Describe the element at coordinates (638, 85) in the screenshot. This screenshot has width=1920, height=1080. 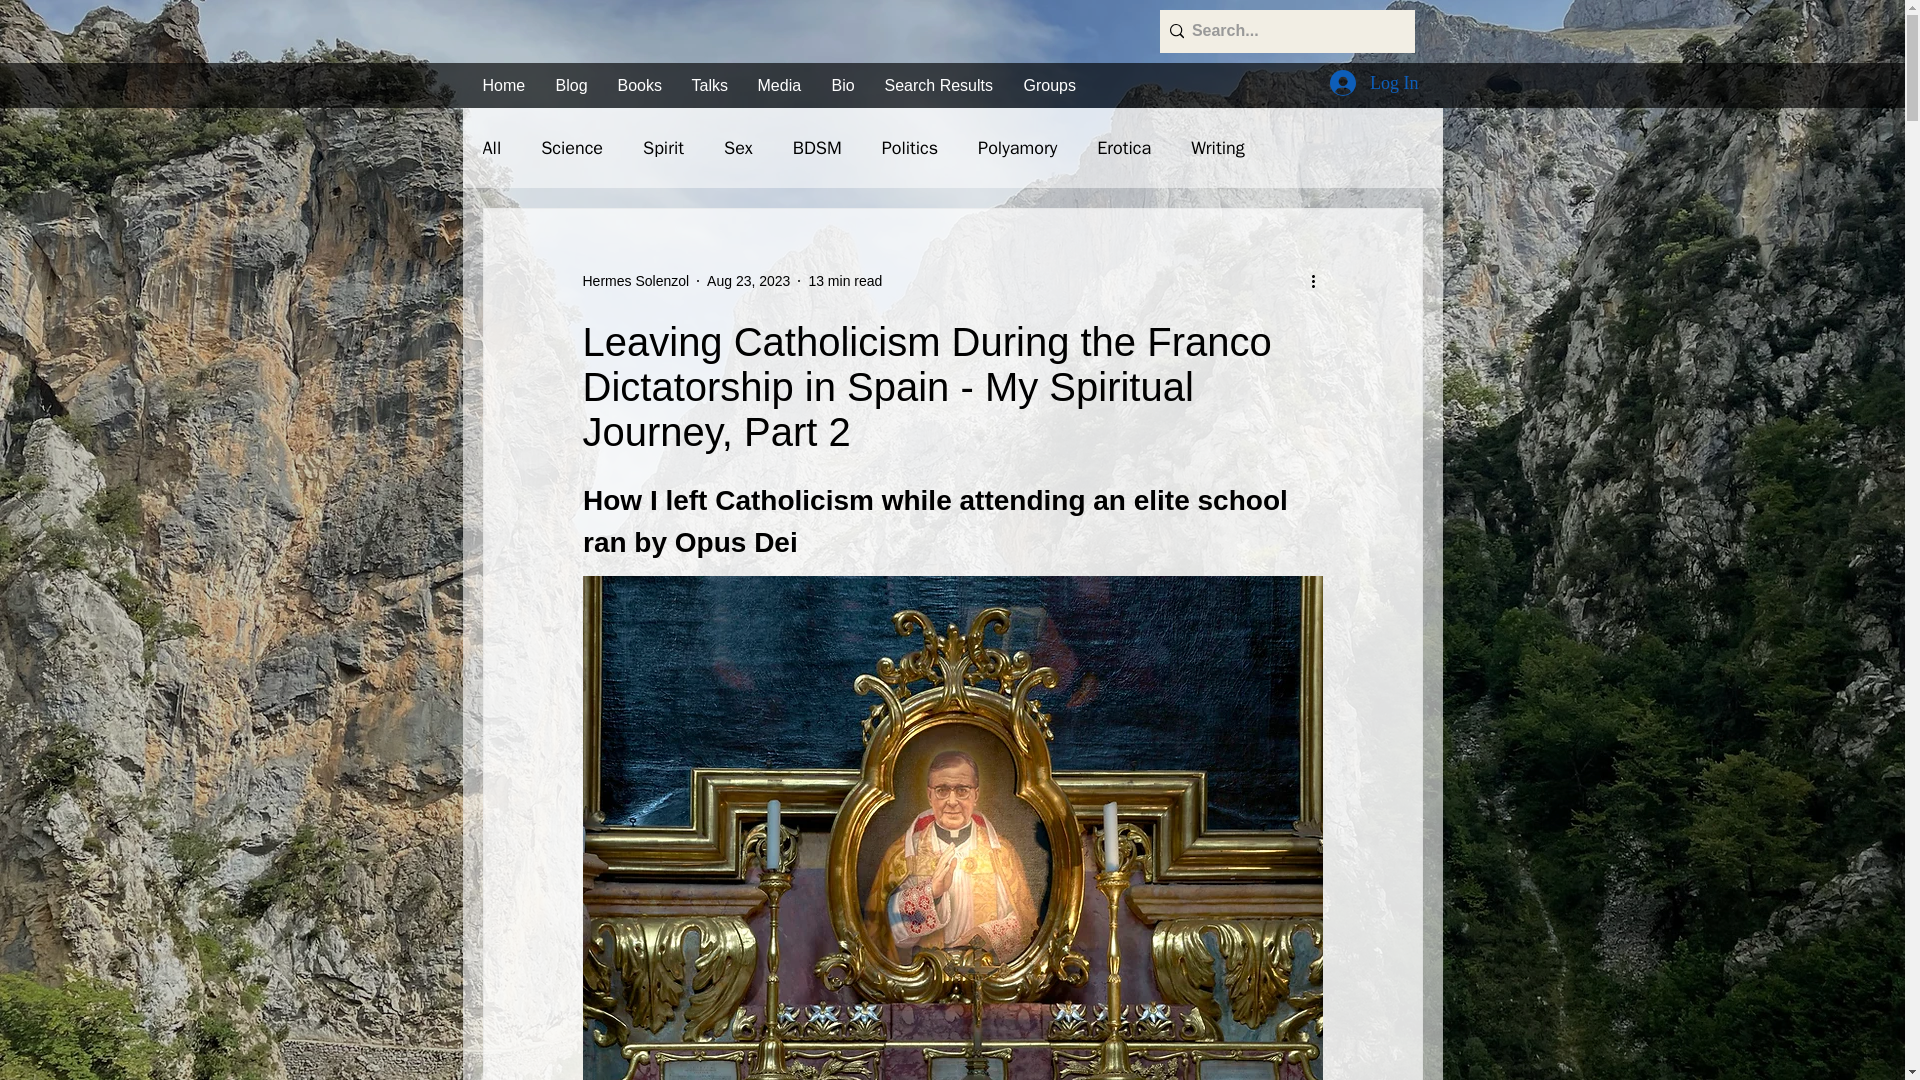
I see `Books` at that location.